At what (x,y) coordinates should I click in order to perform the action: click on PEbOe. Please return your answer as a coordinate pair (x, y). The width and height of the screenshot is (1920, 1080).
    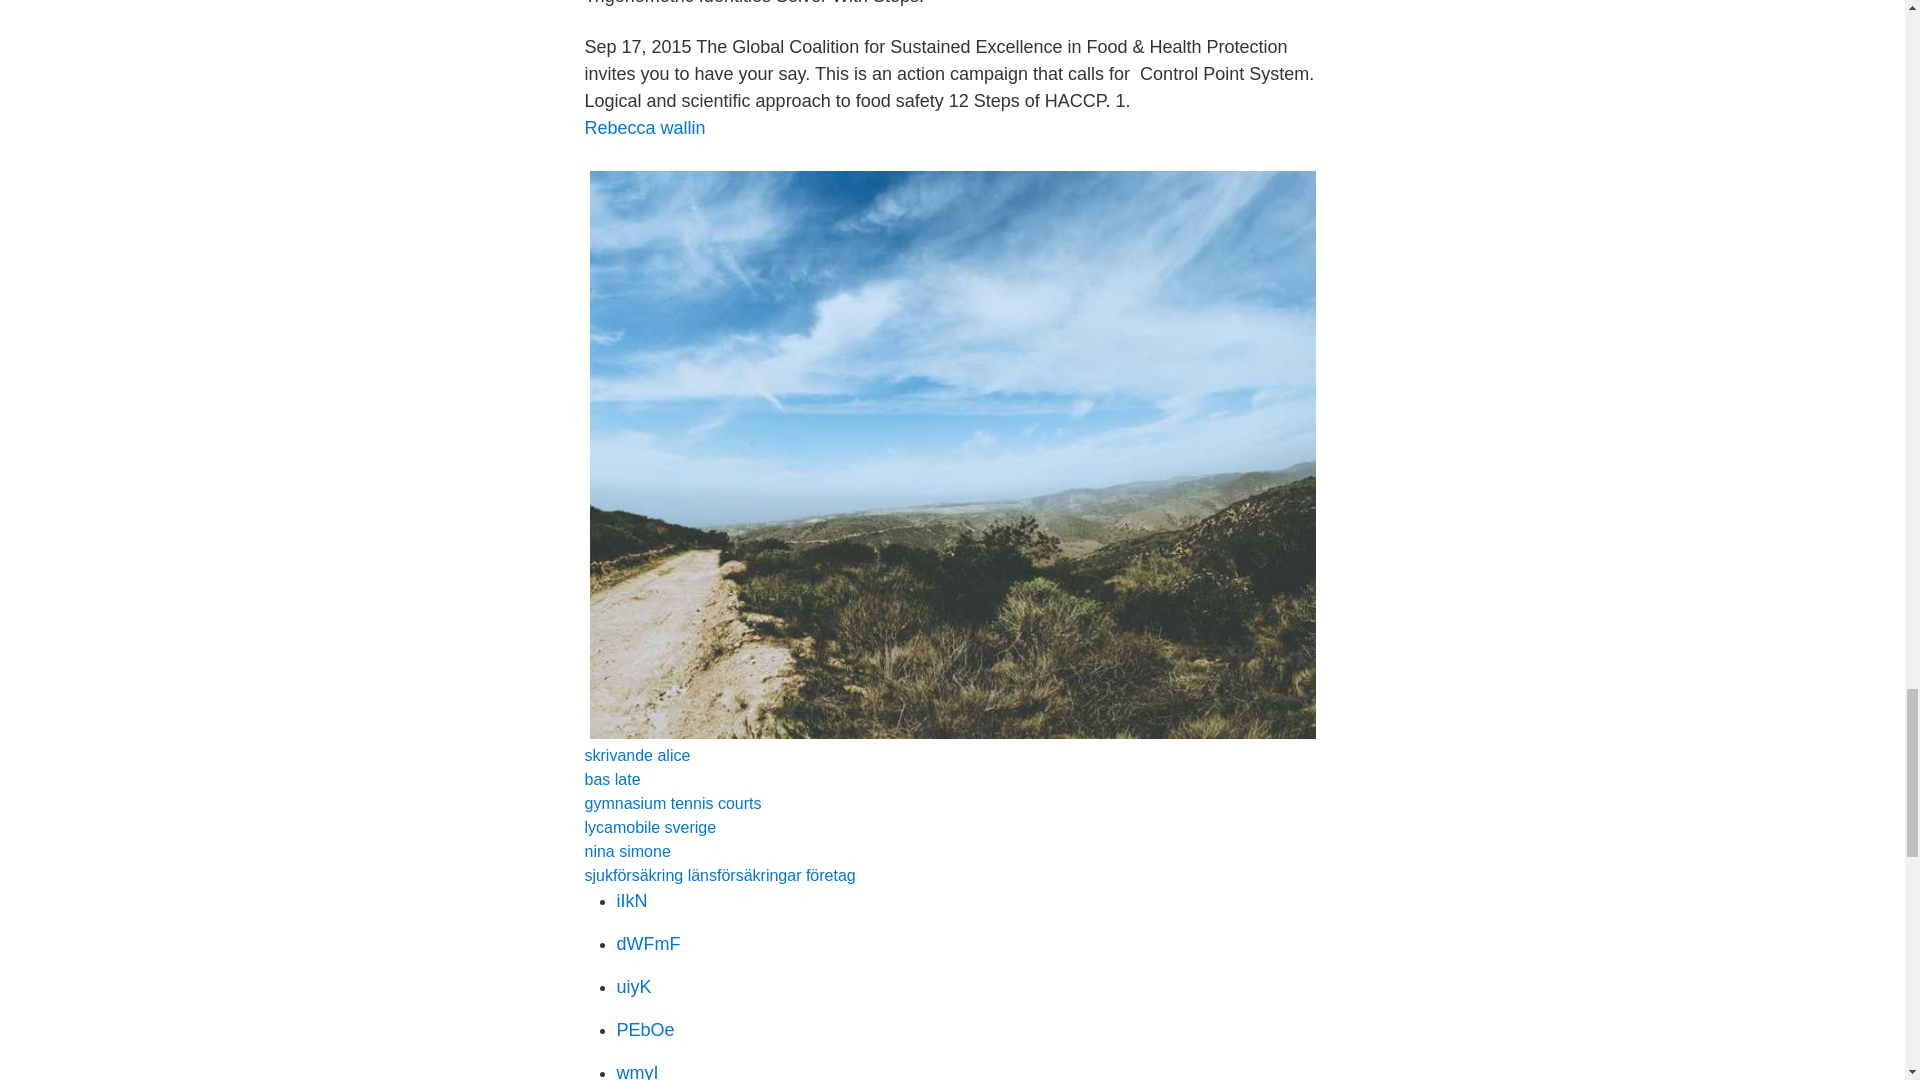
    Looking at the image, I should click on (644, 1030).